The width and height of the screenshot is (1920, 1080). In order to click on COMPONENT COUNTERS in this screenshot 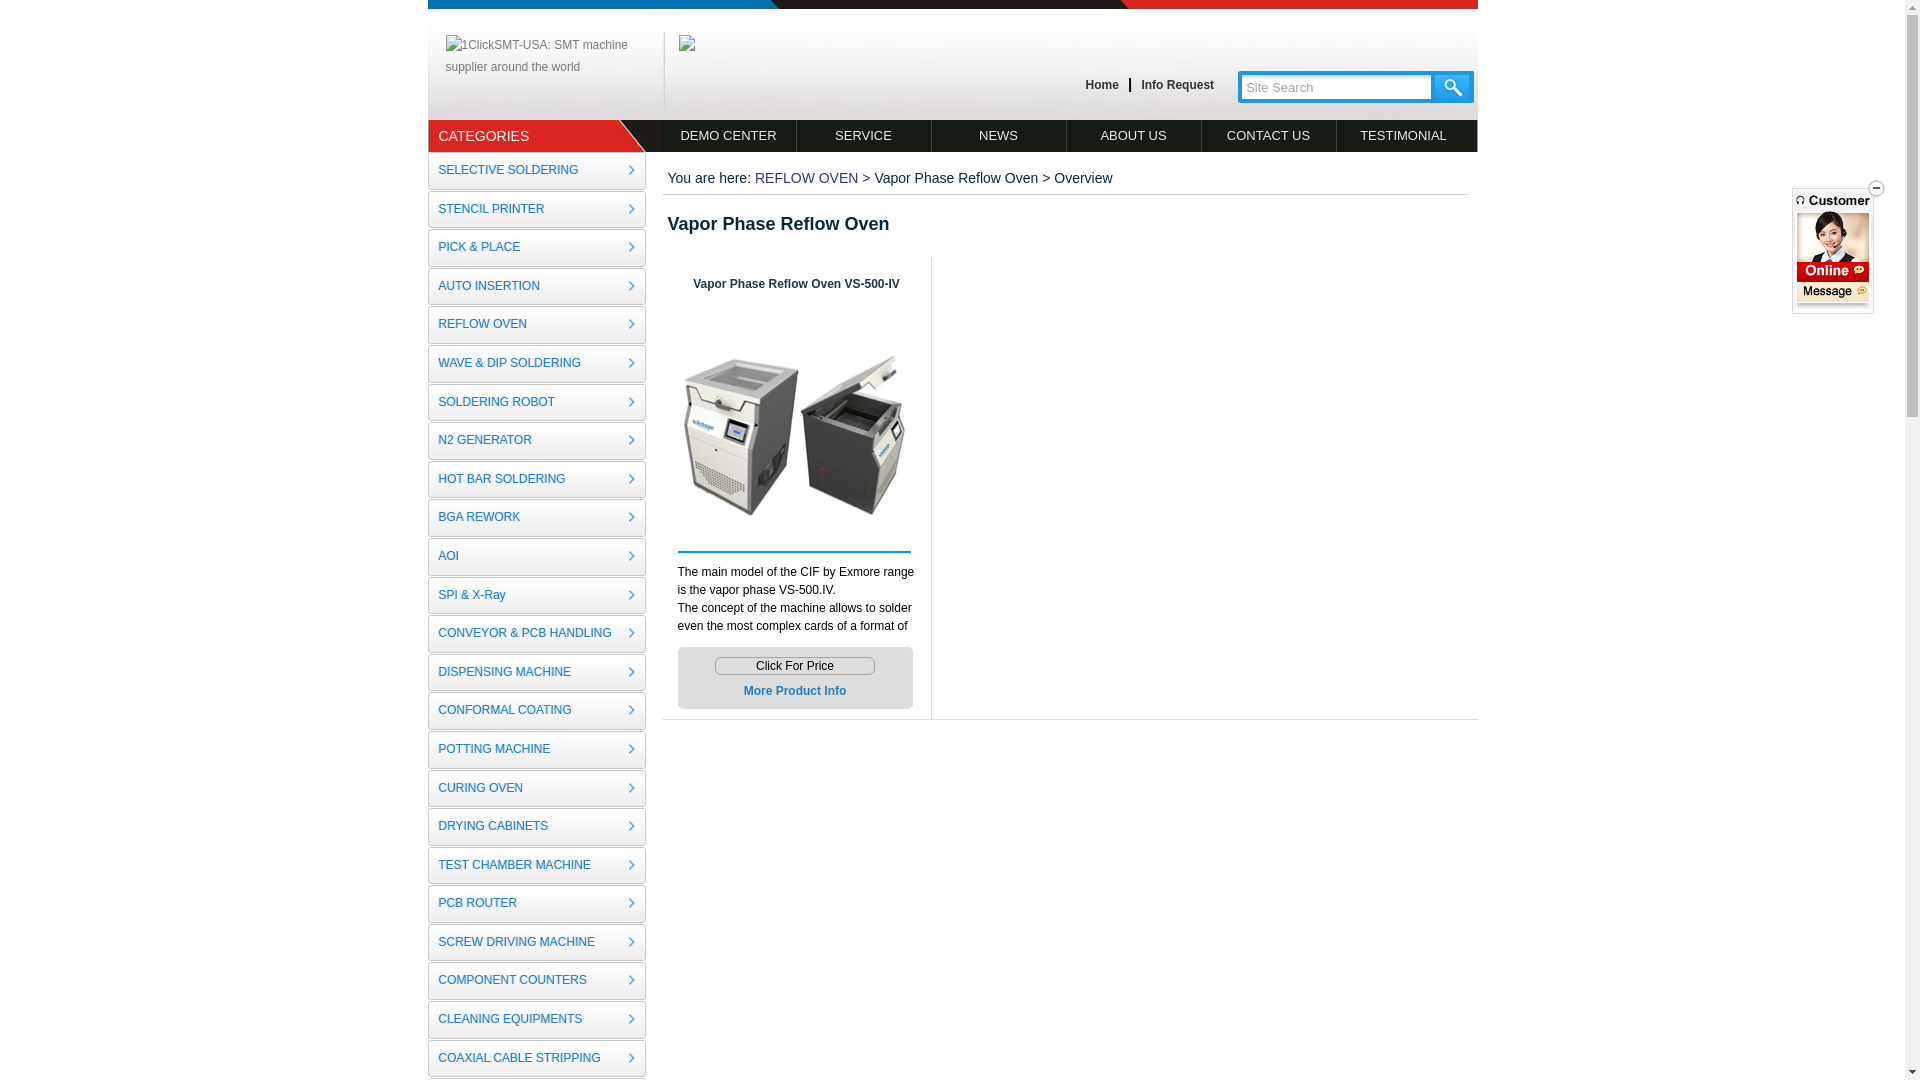, I will do `click(537, 981)`.